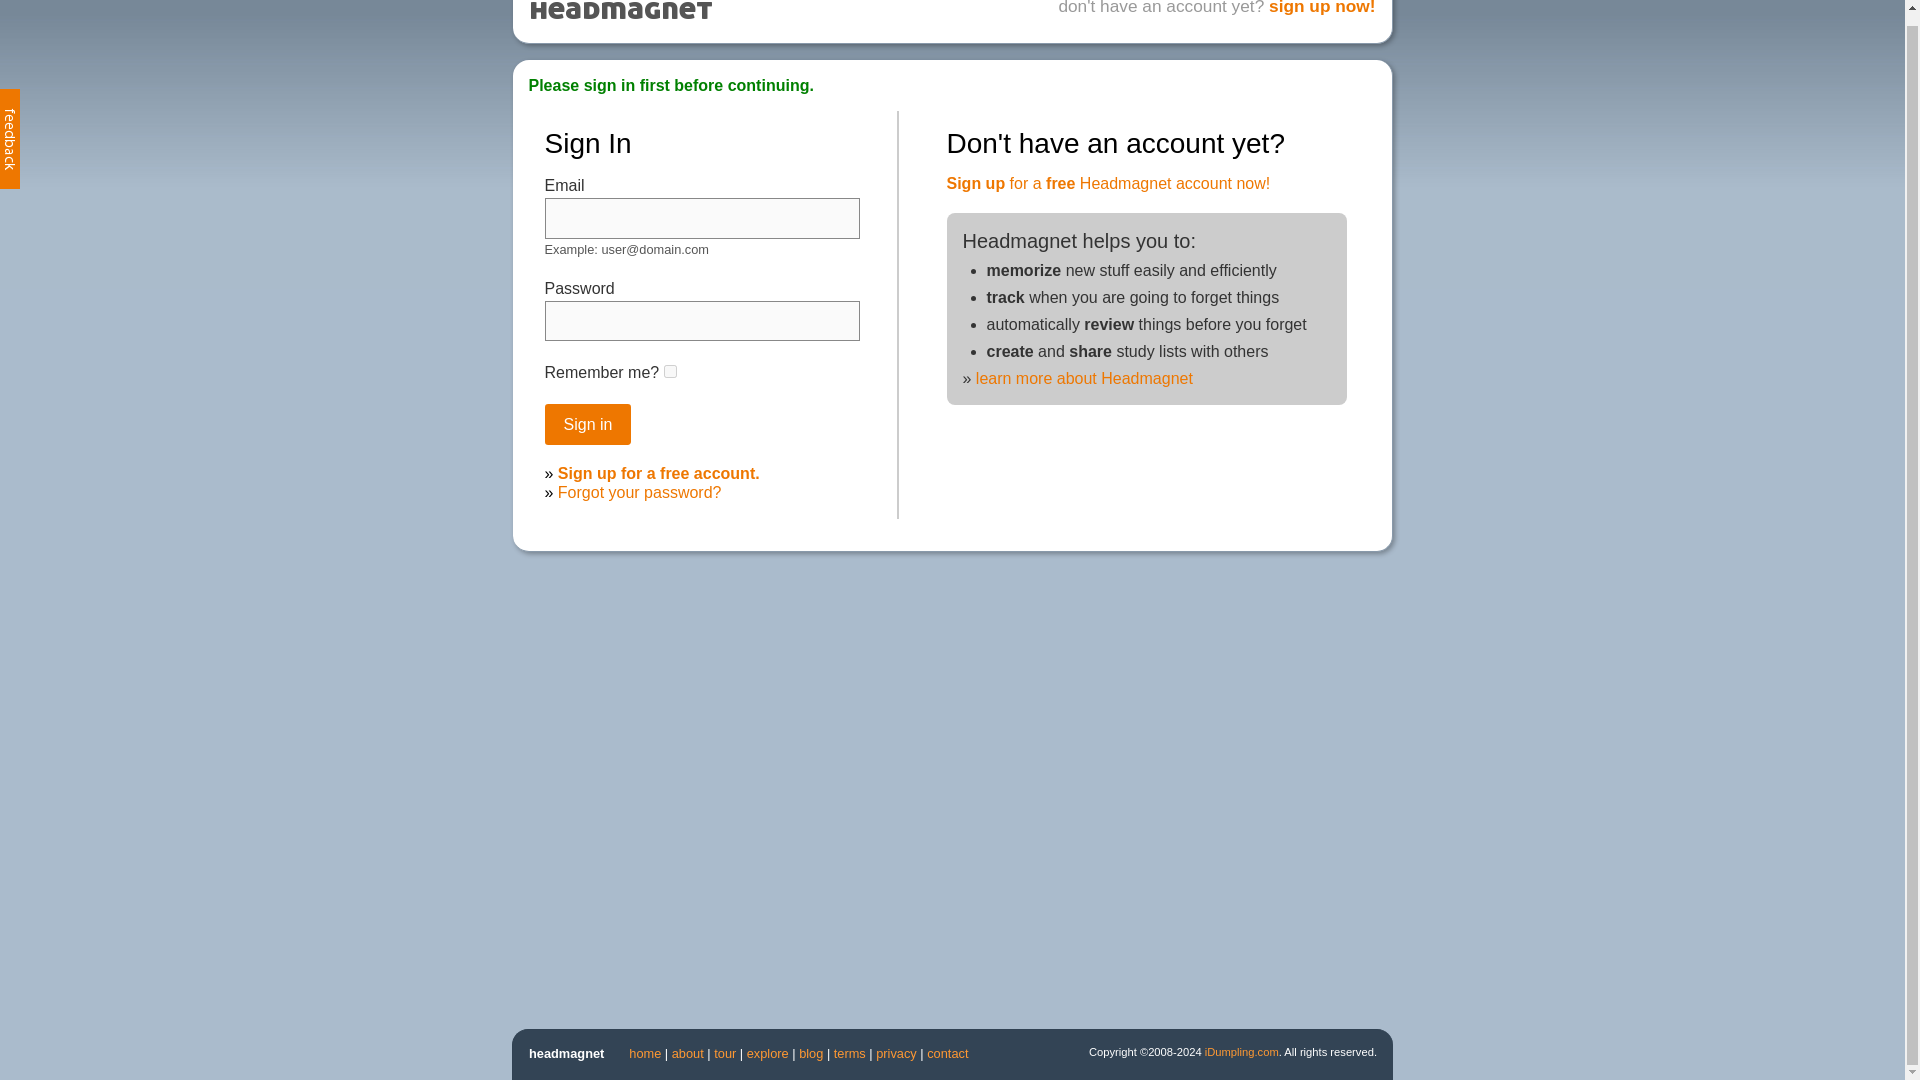  I want to click on Forgot your password?, so click(640, 492).